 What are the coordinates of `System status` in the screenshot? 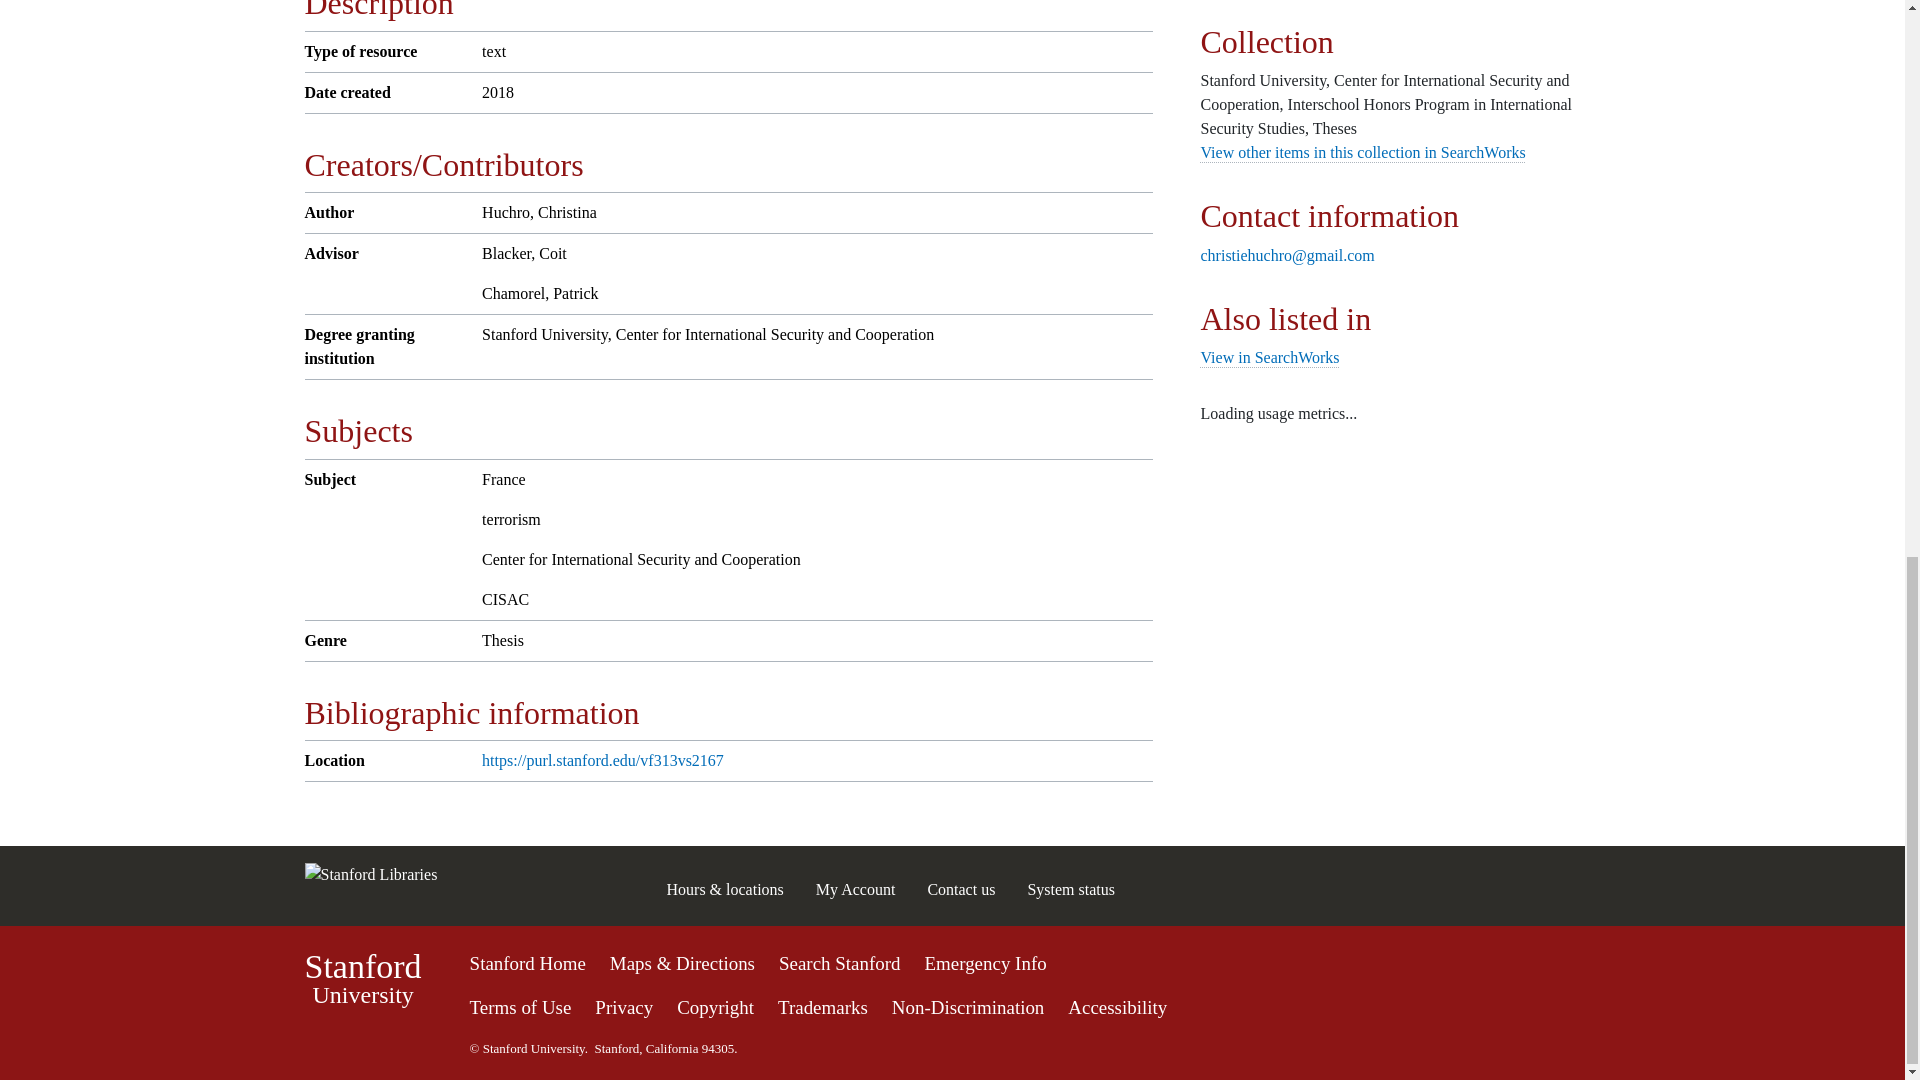 It's located at (822, 1007).